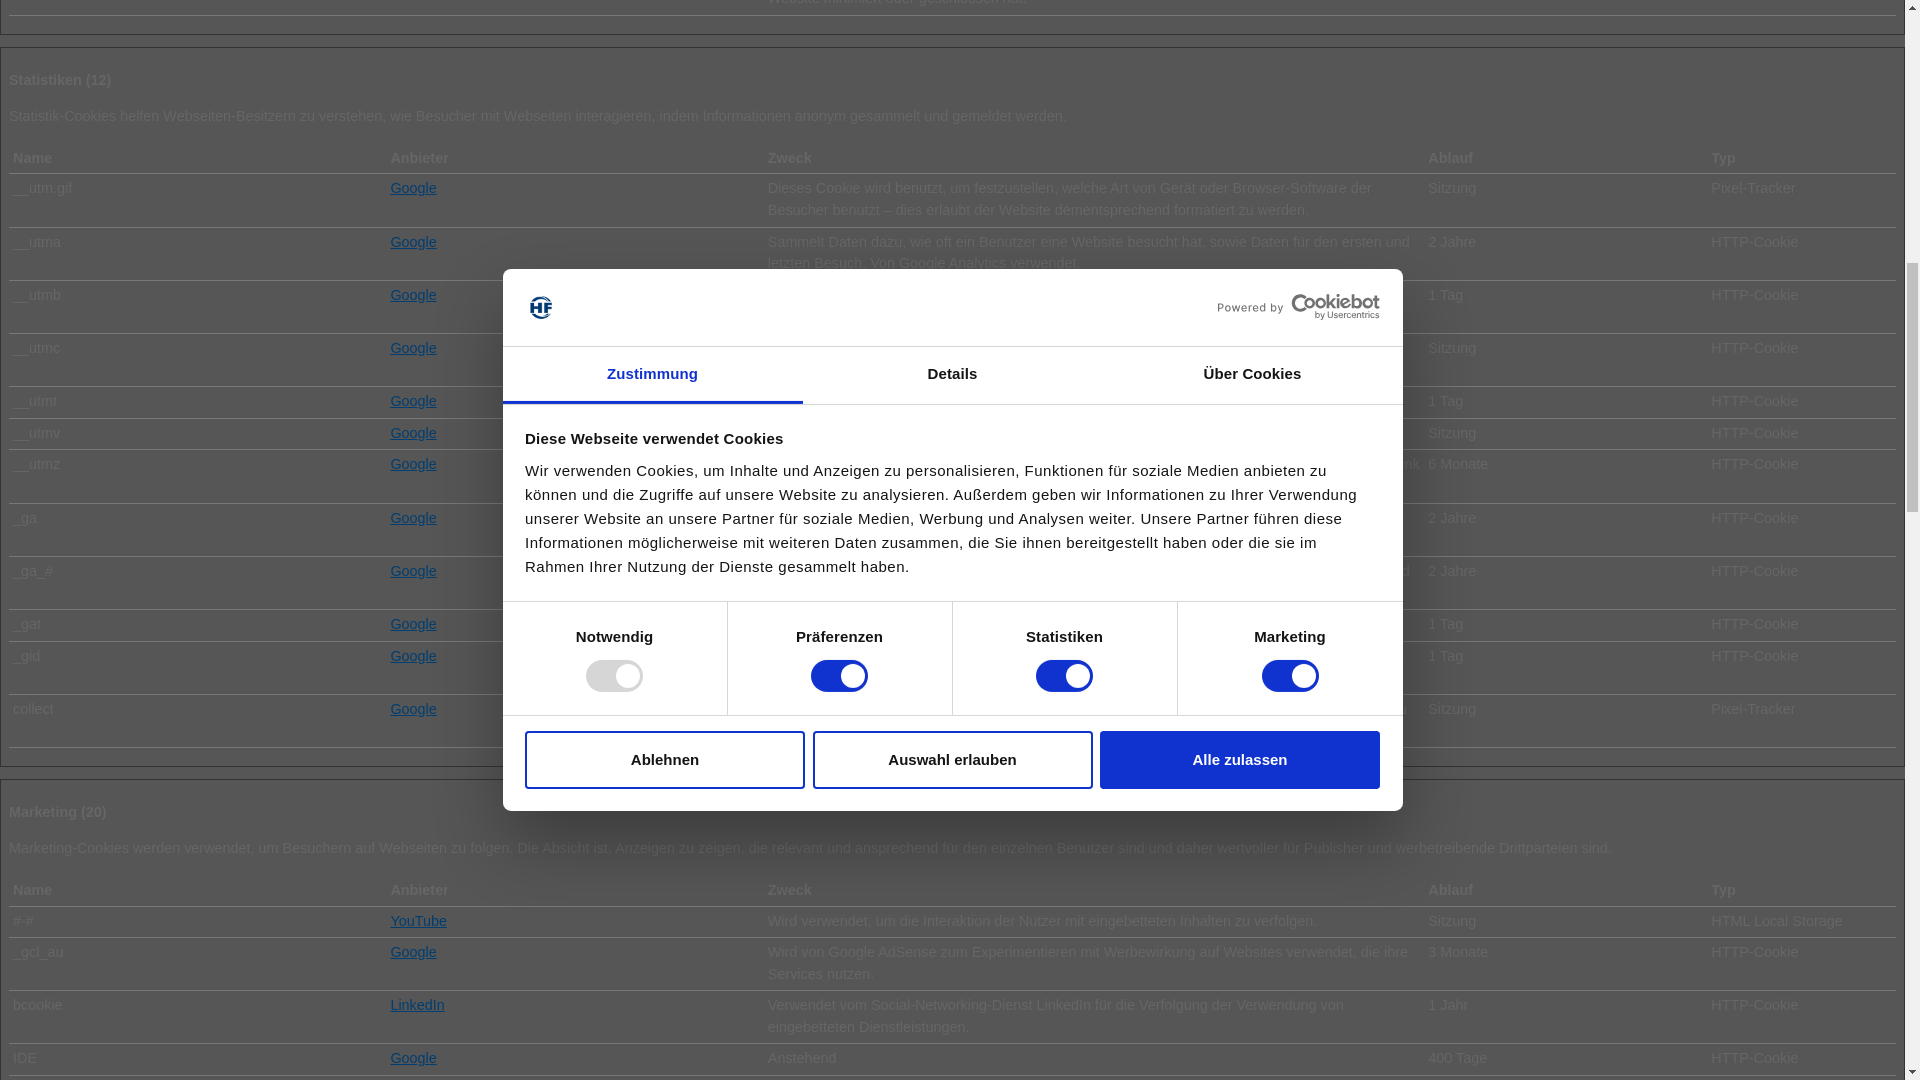 The width and height of the screenshot is (1920, 1080). What do you see at coordinates (412, 708) in the screenshot?
I see `Google` at bounding box center [412, 708].